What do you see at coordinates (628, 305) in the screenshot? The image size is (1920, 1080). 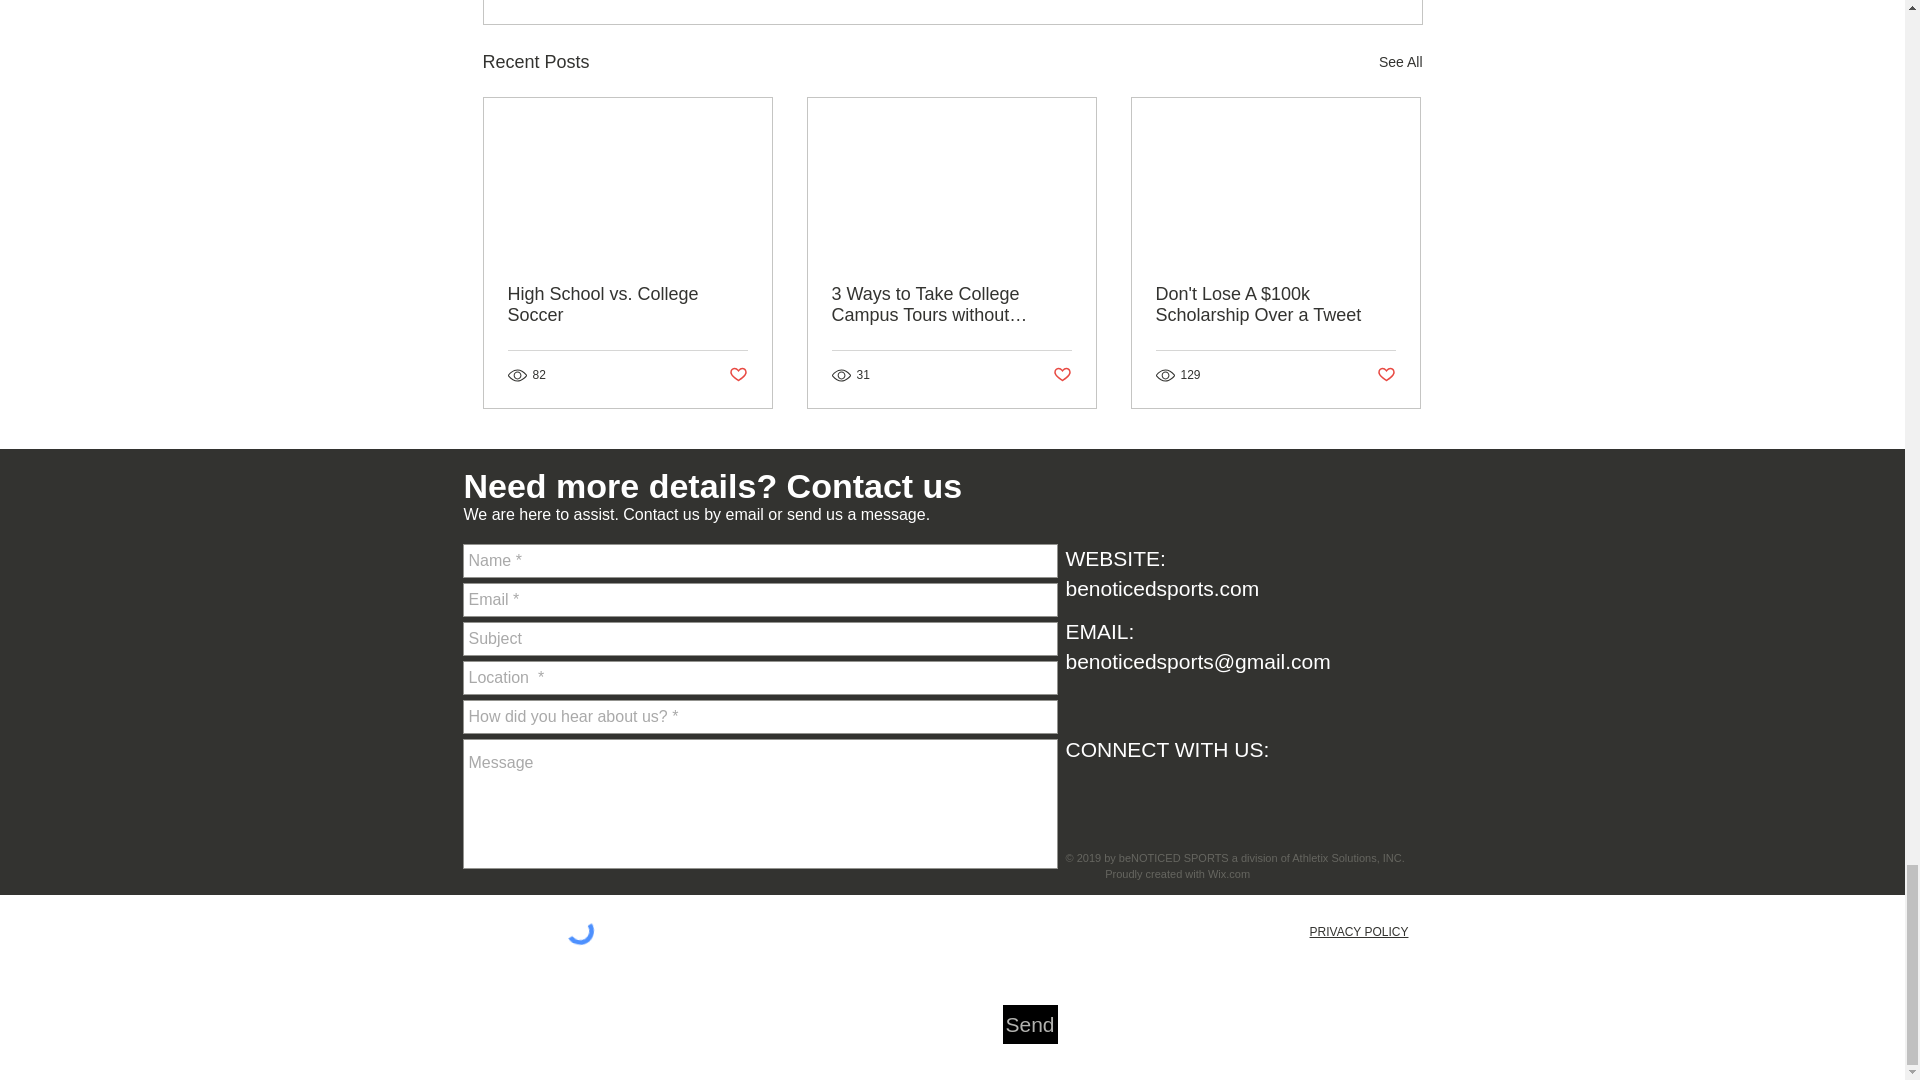 I see `High School vs. College Soccer` at bounding box center [628, 305].